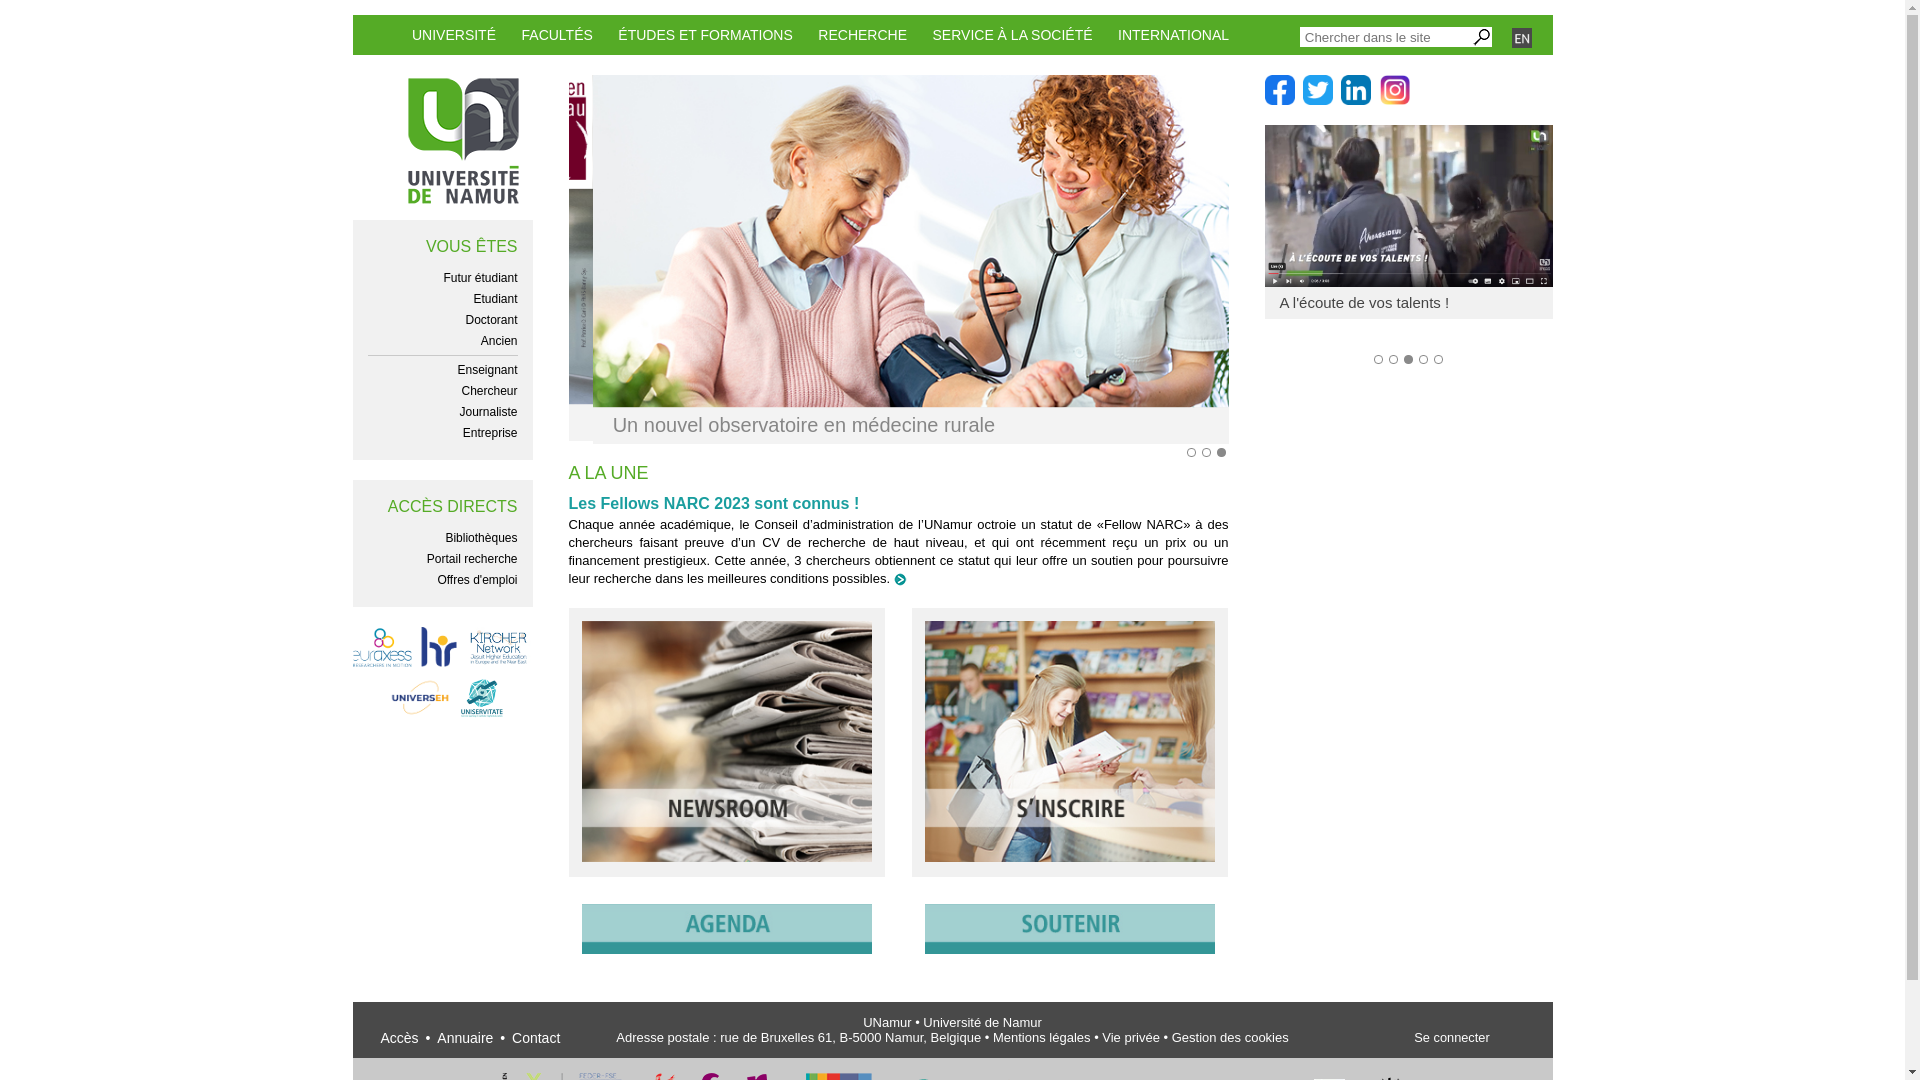 The width and height of the screenshot is (1920, 1080). I want to click on Portail recherche, so click(472, 559).